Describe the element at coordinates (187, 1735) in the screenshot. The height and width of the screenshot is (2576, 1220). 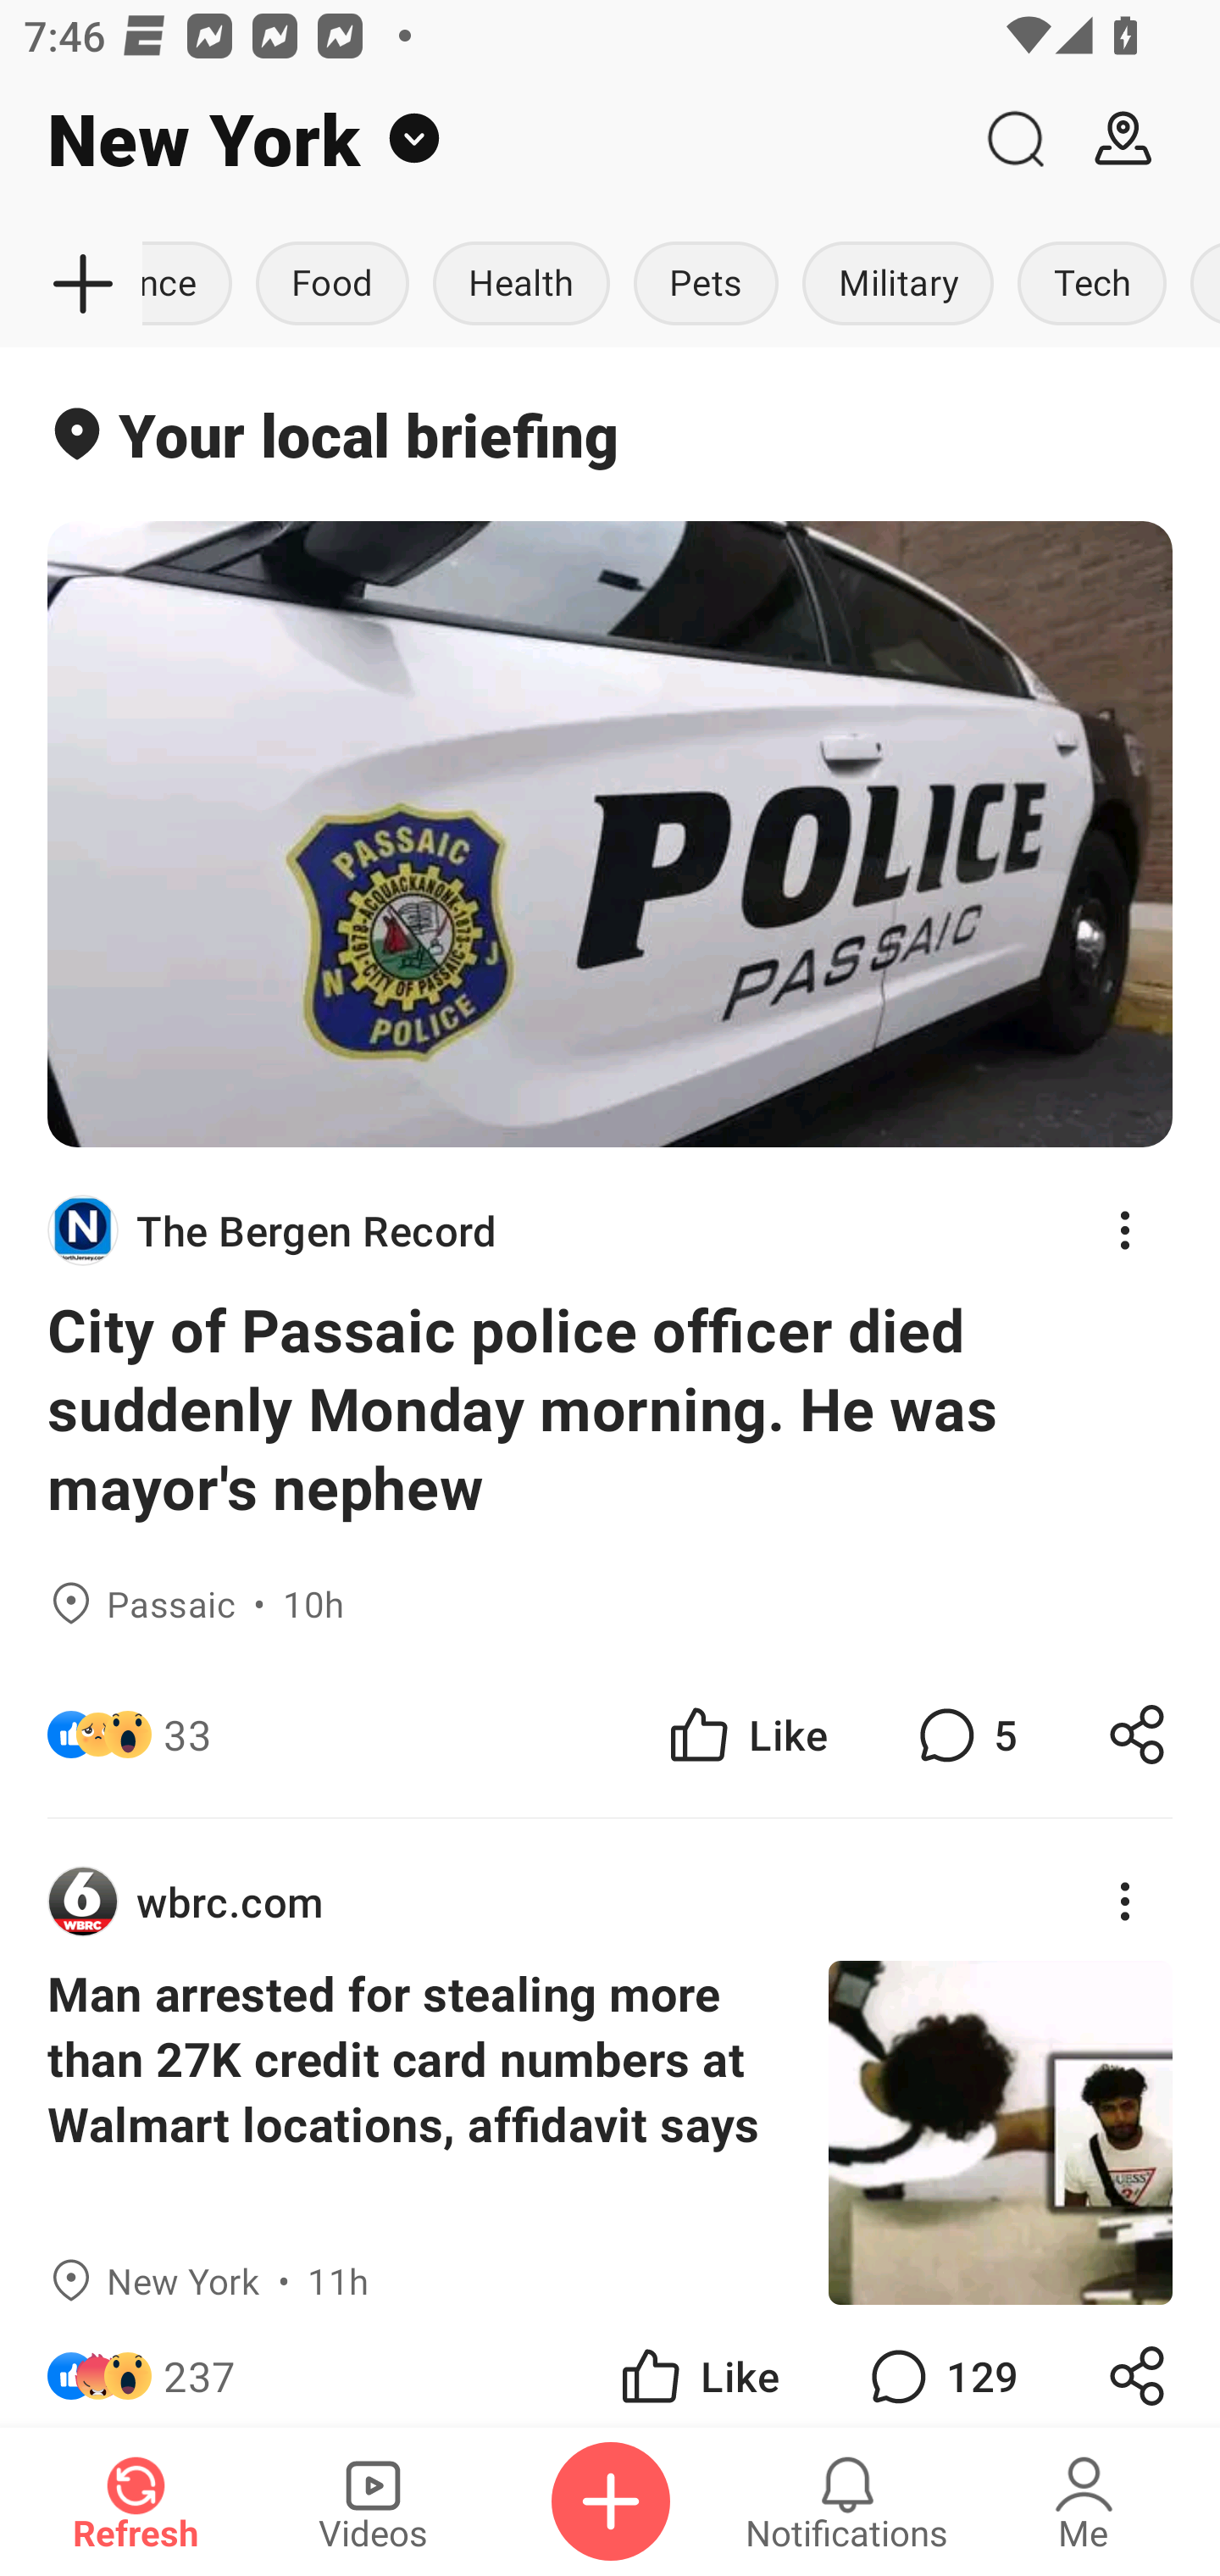
I see `33` at that location.